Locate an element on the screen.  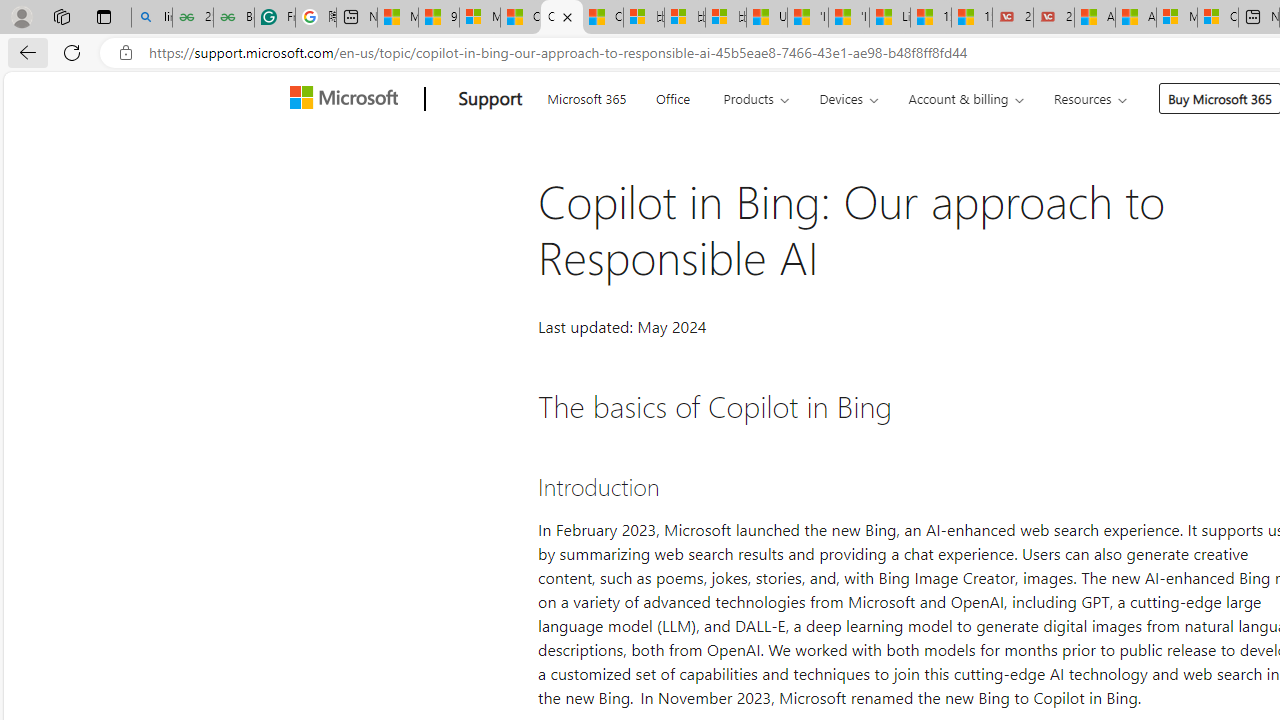
25 Basic Linux Commands For Beginners - GeeksforGeeks is located at coordinates (192, 18).